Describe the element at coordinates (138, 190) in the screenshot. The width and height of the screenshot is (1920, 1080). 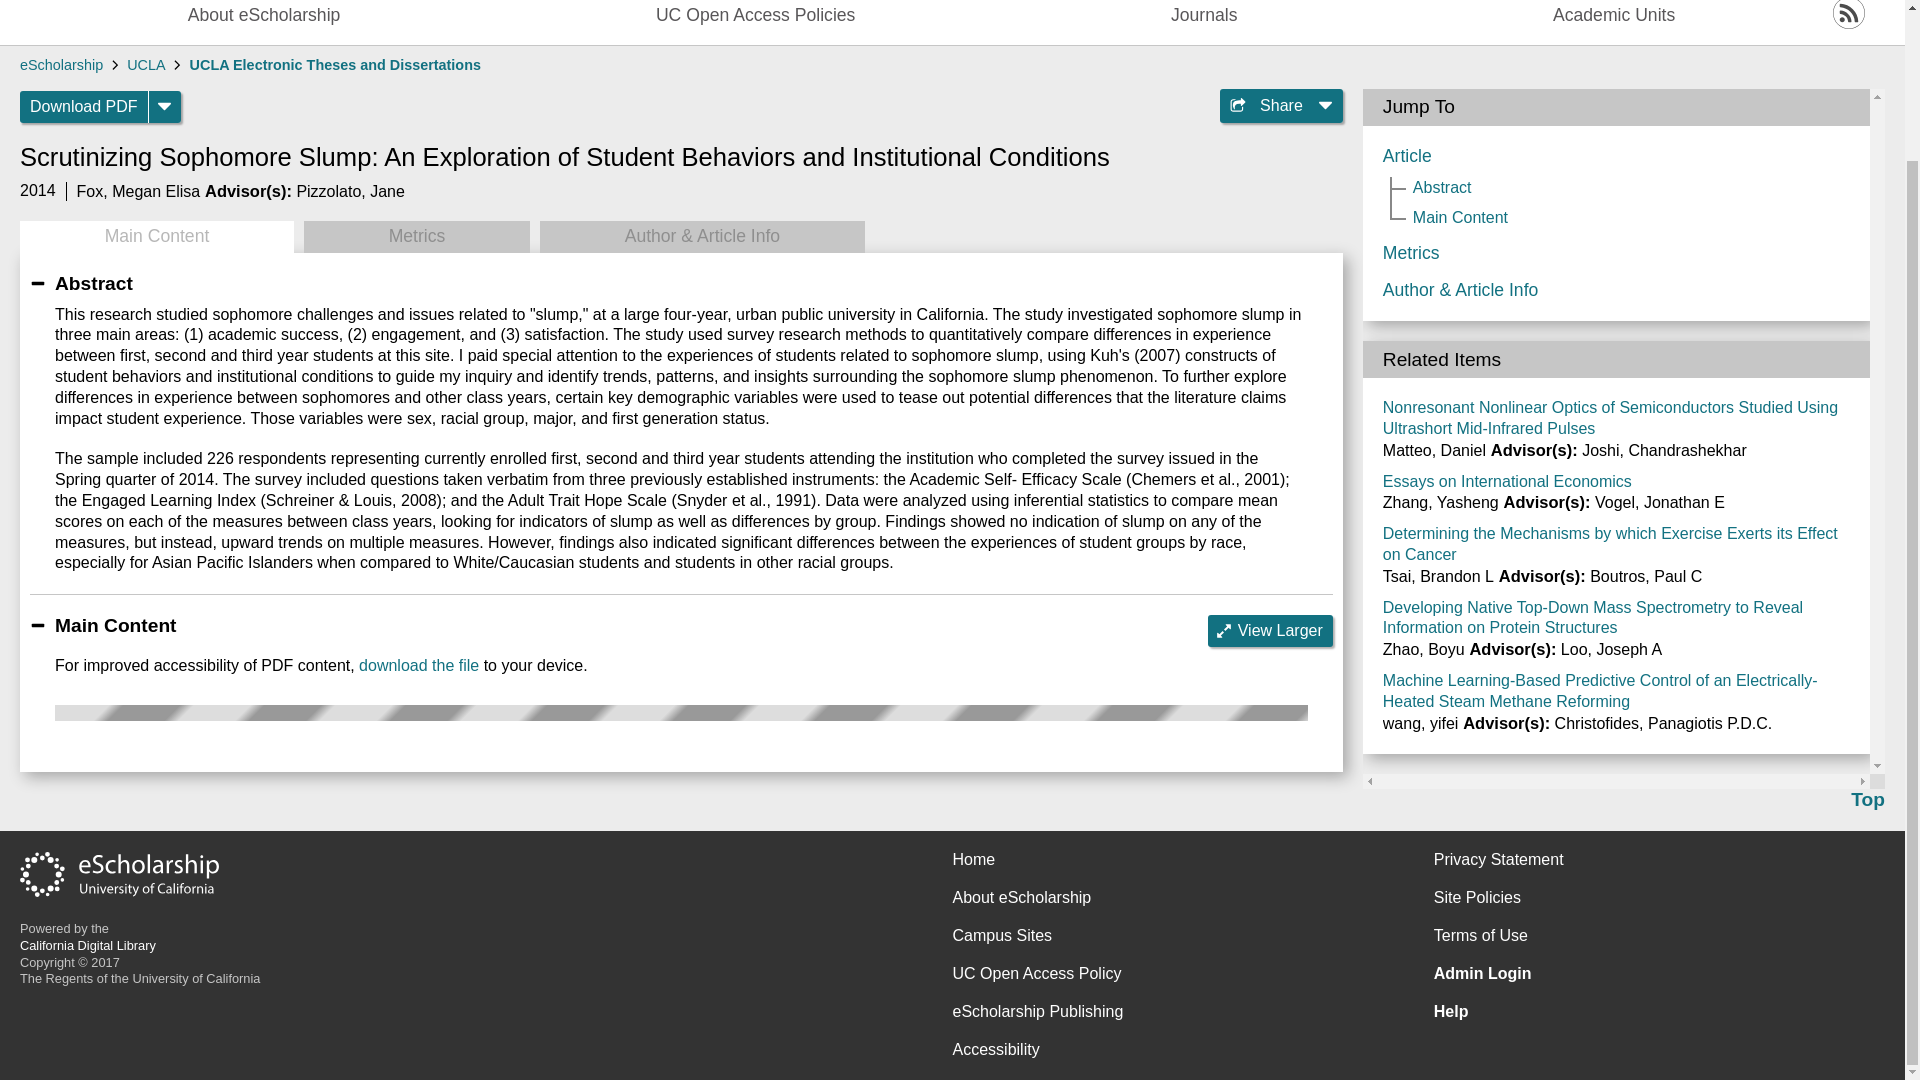
I see `Fox, Megan Elisa` at that location.